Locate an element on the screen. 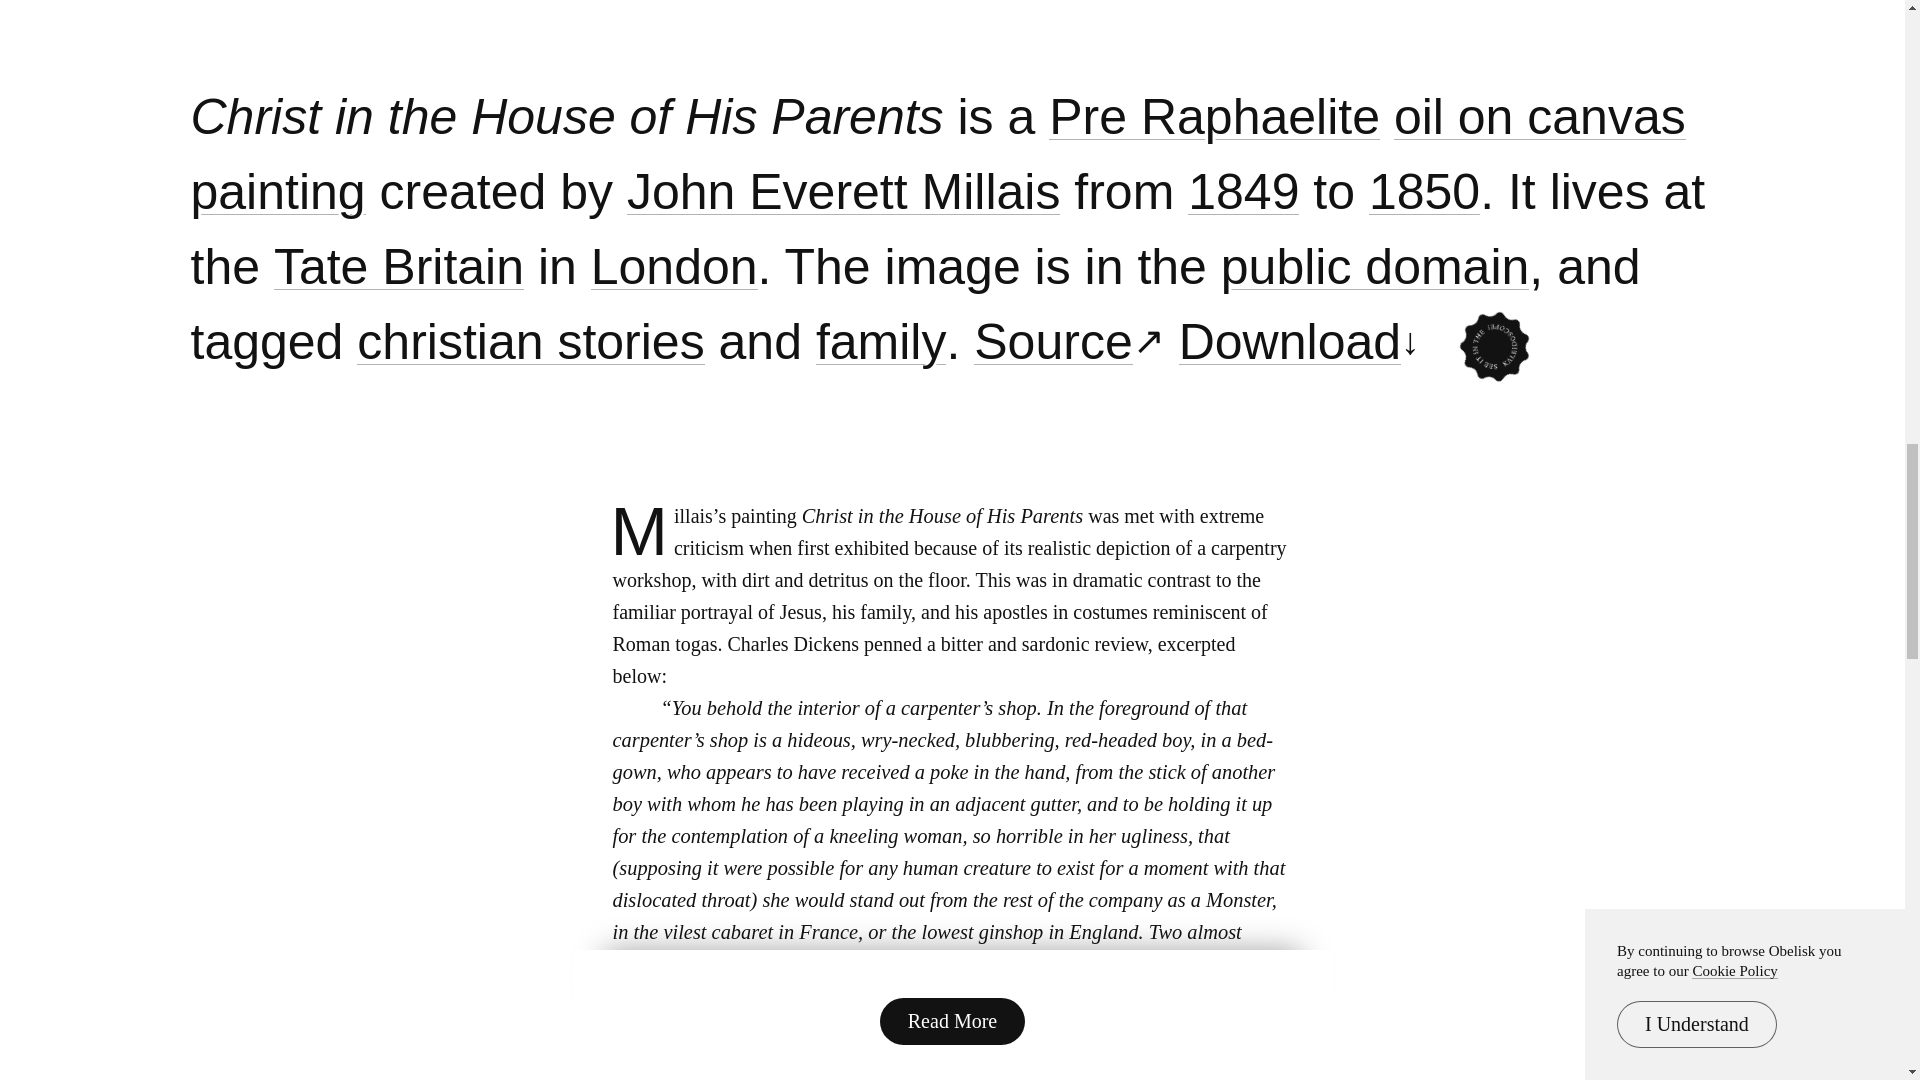 The height and width of the screenshot is (1080, 1920). christian stories is located at coordinates (530, 342).